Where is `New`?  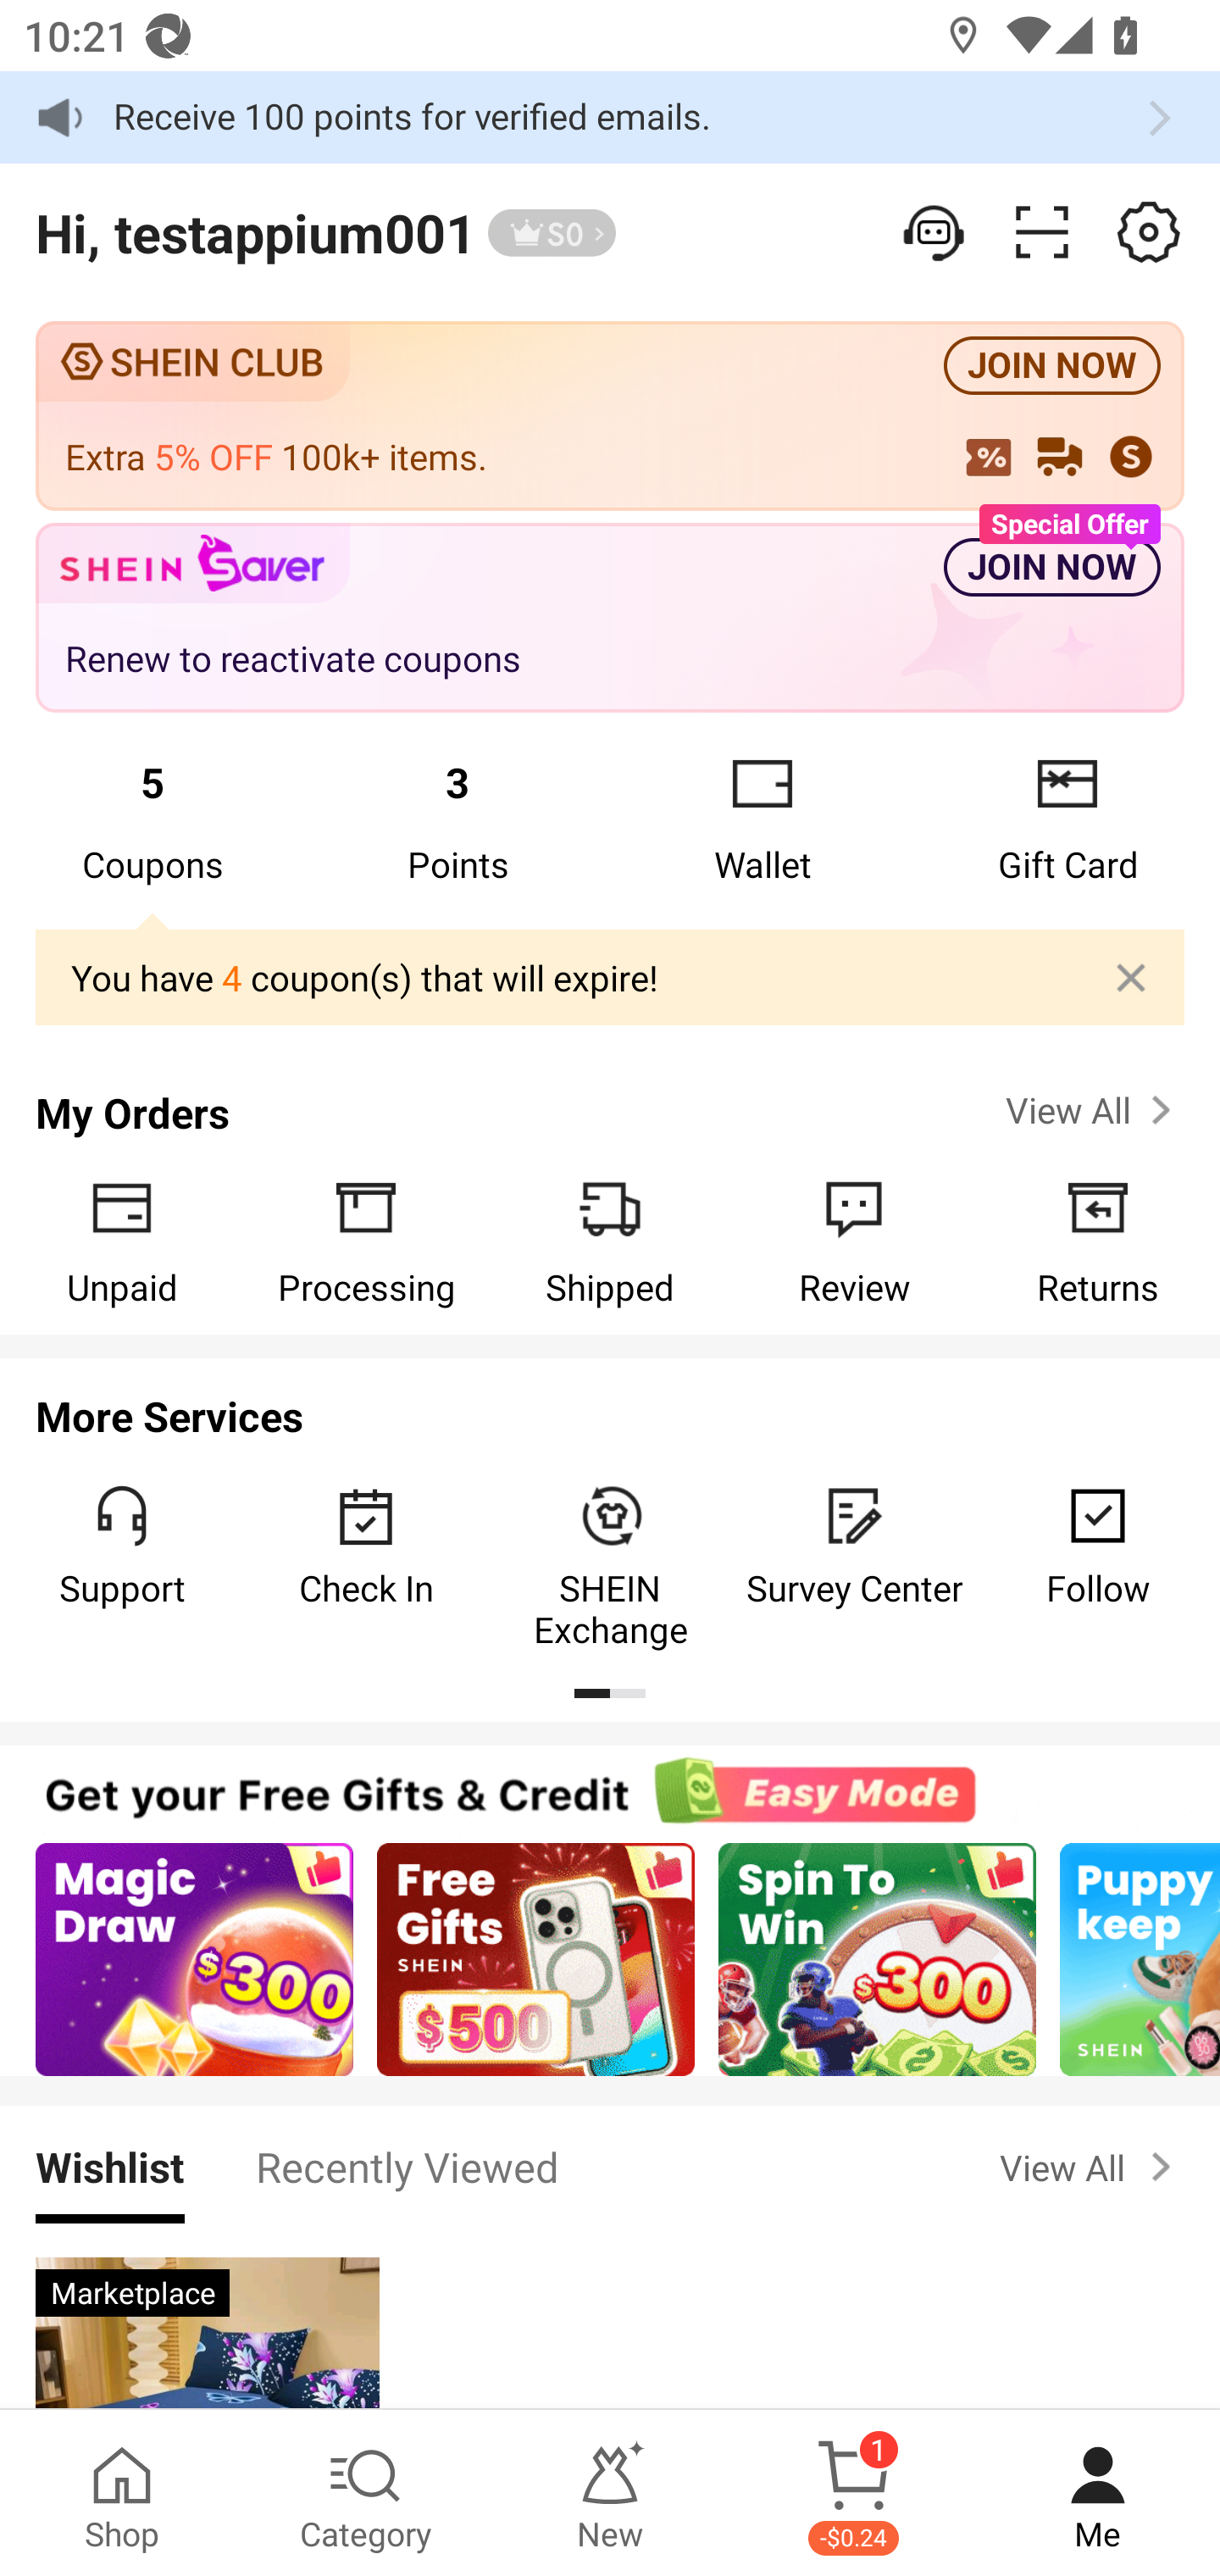
New is located at coordinates (610, 2493).